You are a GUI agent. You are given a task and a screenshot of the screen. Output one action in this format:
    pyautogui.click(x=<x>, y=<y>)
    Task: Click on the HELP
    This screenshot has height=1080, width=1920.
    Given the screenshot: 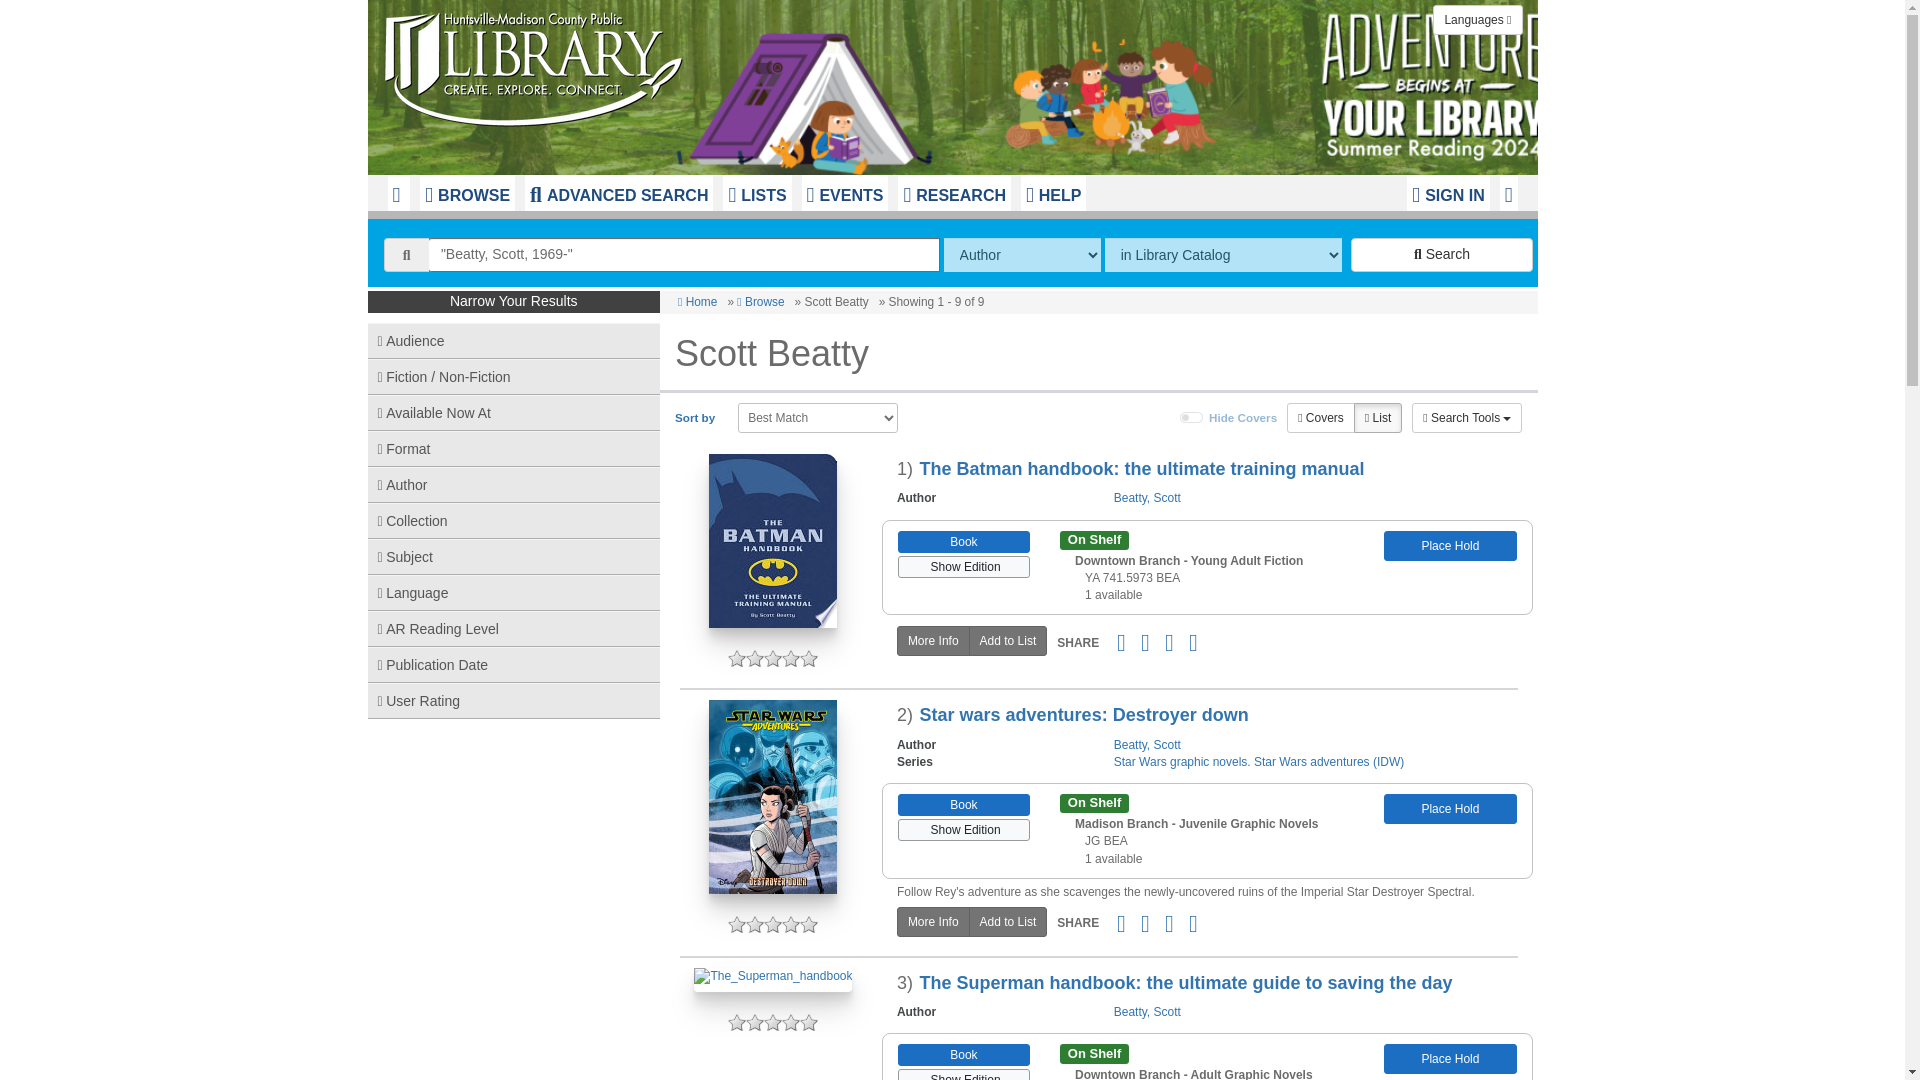 What is the action you would take?
    pyautogui.click(x=1054, y=192)
    